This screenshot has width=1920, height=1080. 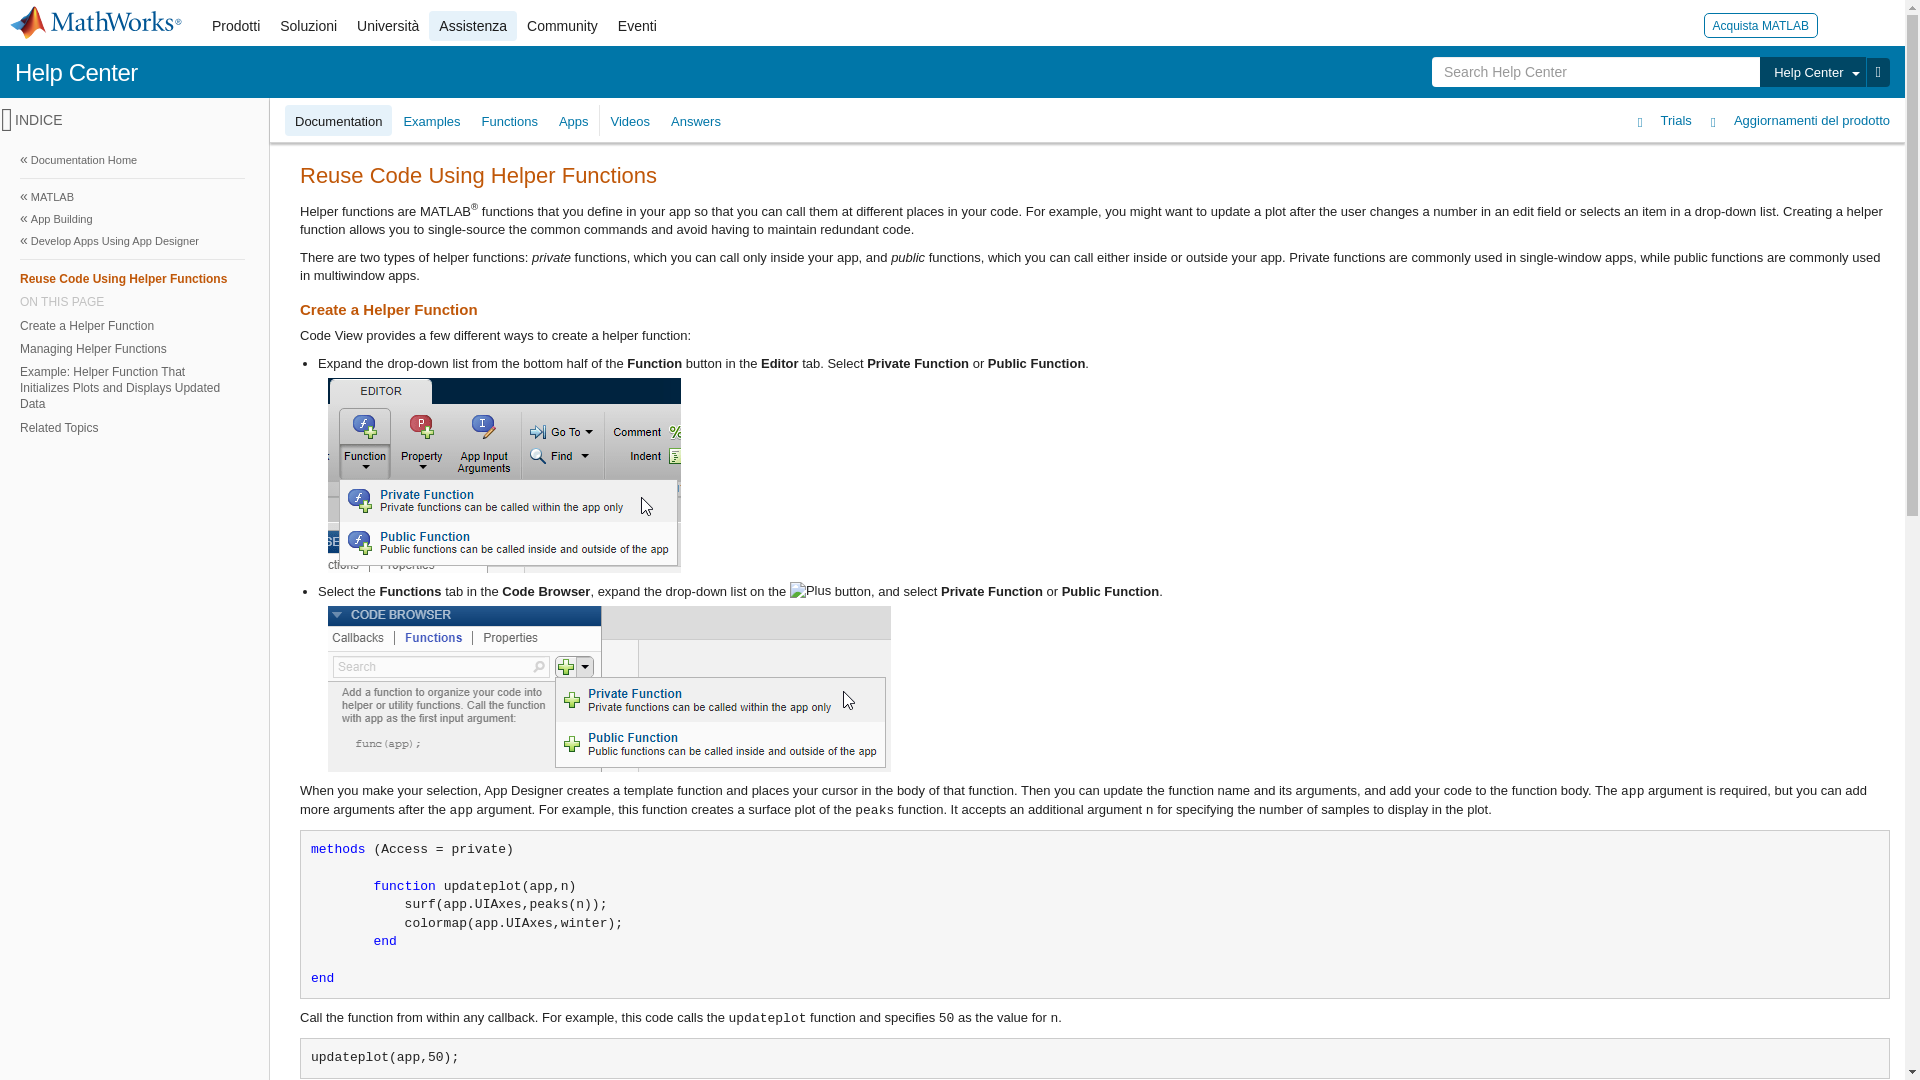 What do you see at coordinates (130, 325) in the screenshot?
I see `Create a Helper Function` at bounding box center [130, 325].